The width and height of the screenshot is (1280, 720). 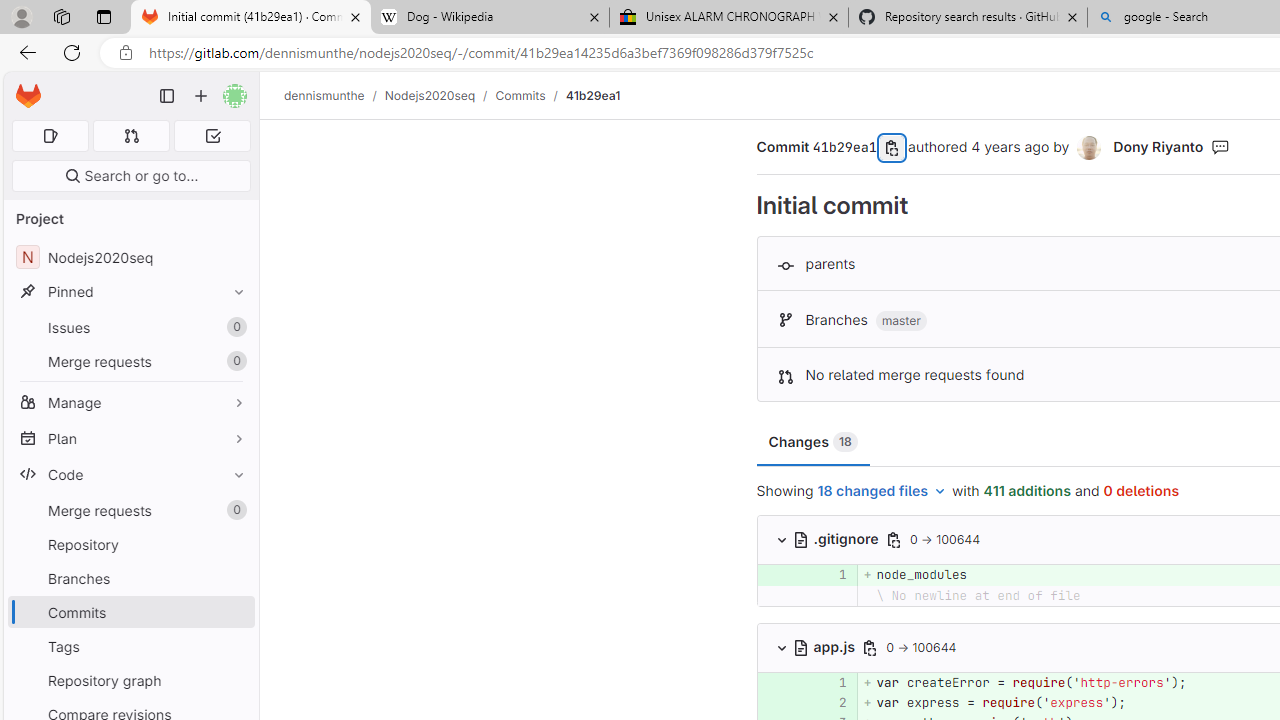 I want to click on Commits, so click(x=130, y=612).